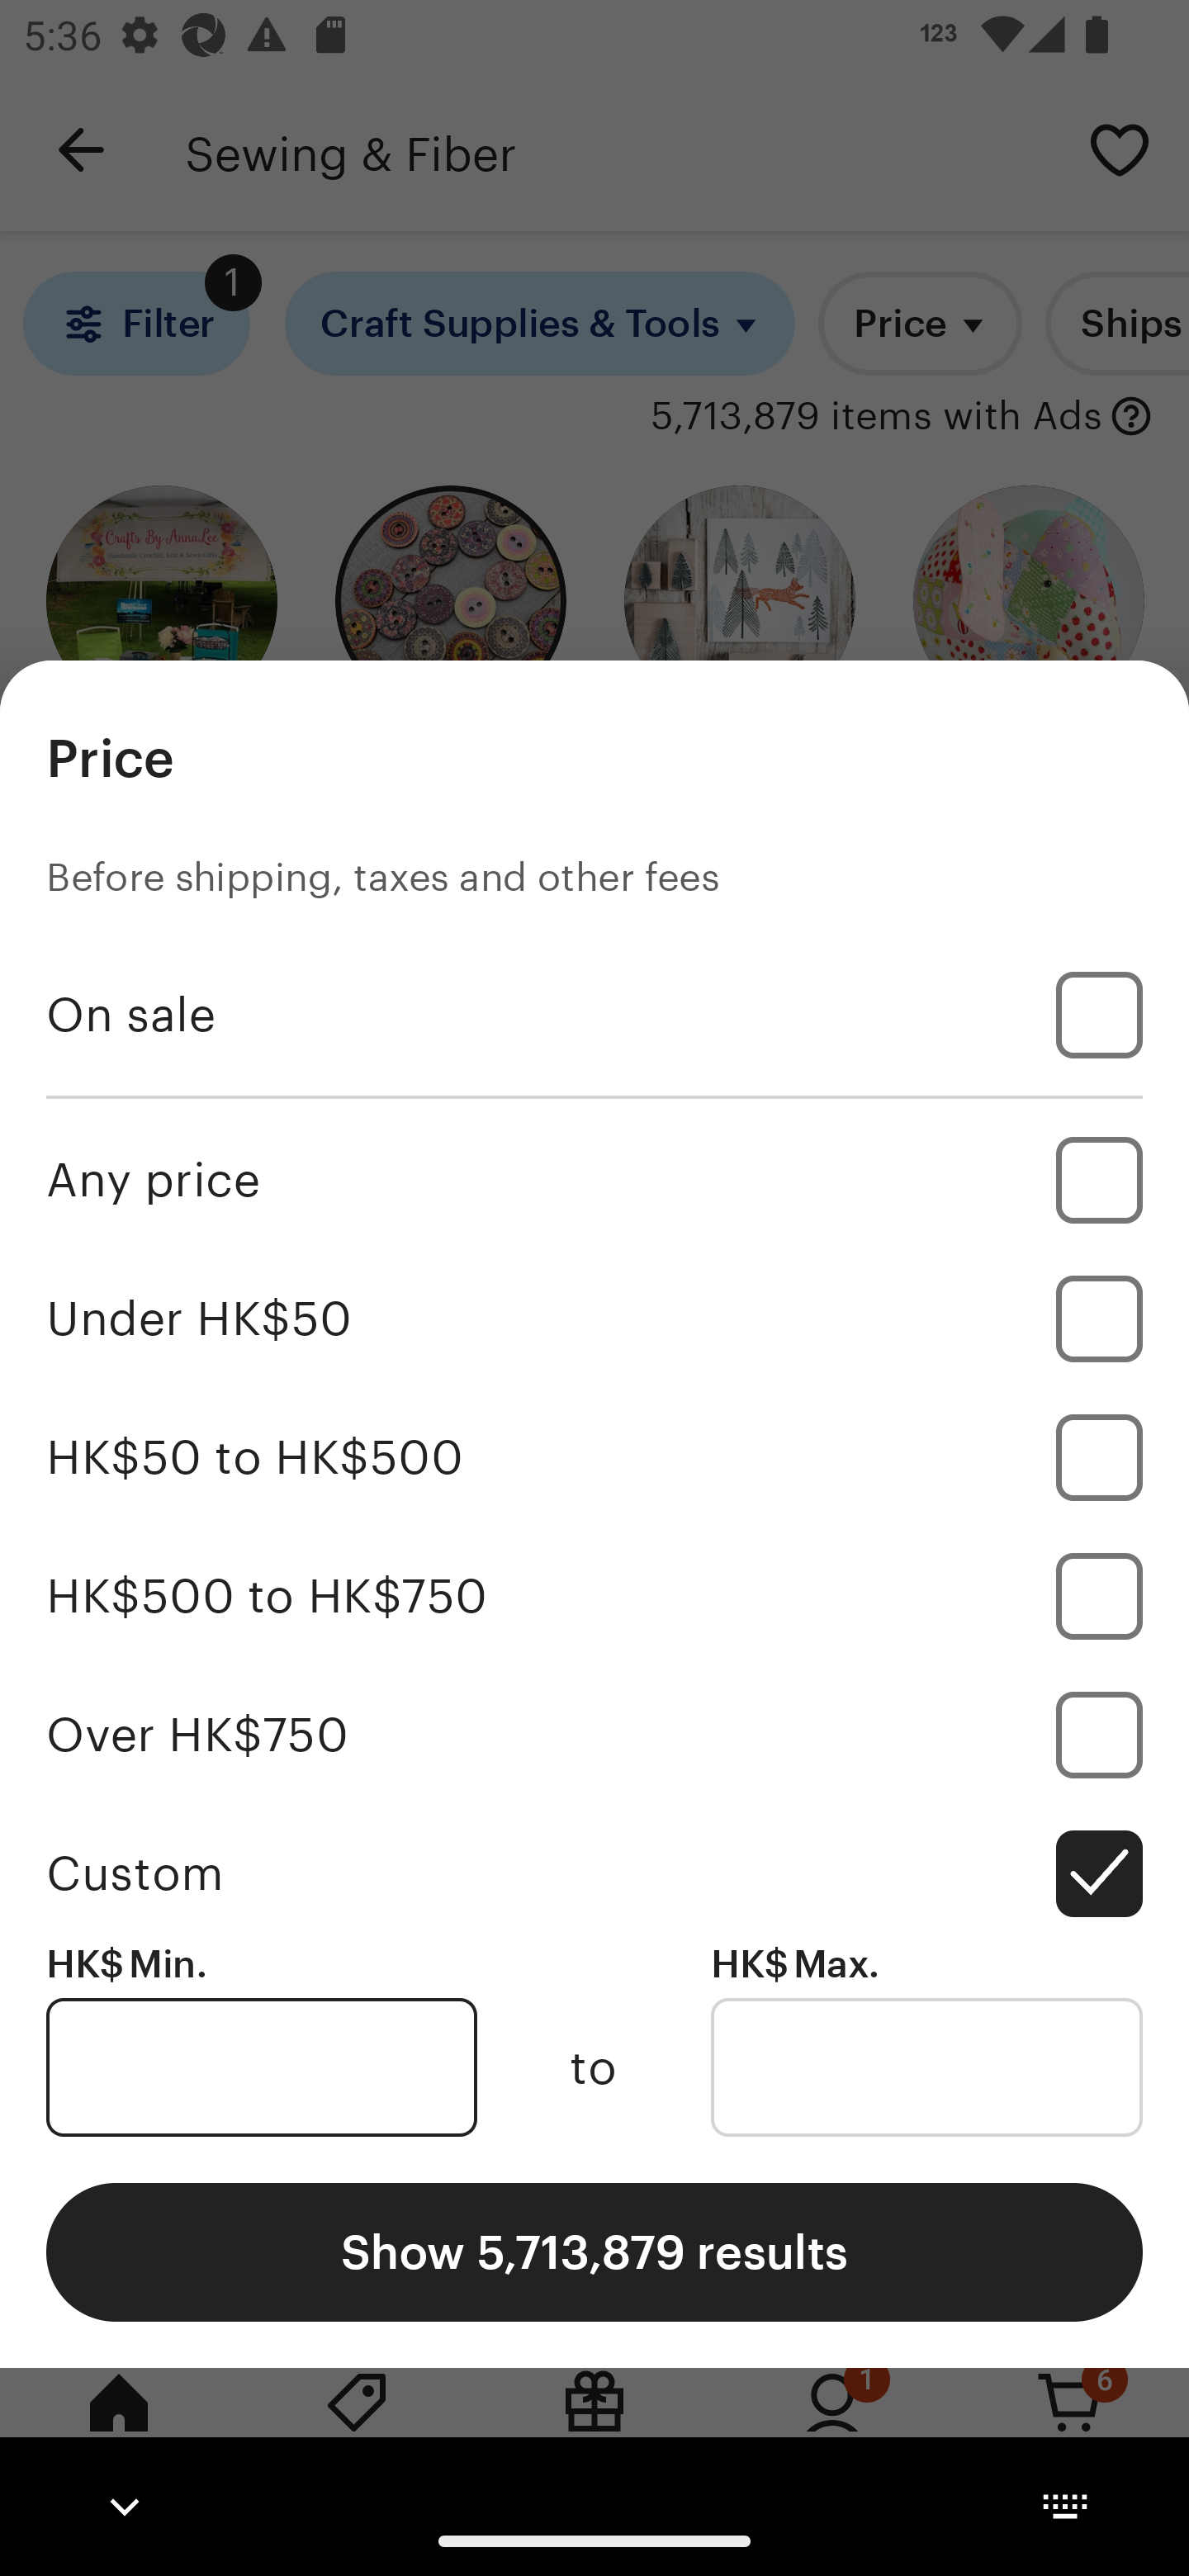  I want to click on HK$500 to HK$750, so click(594, 1595).